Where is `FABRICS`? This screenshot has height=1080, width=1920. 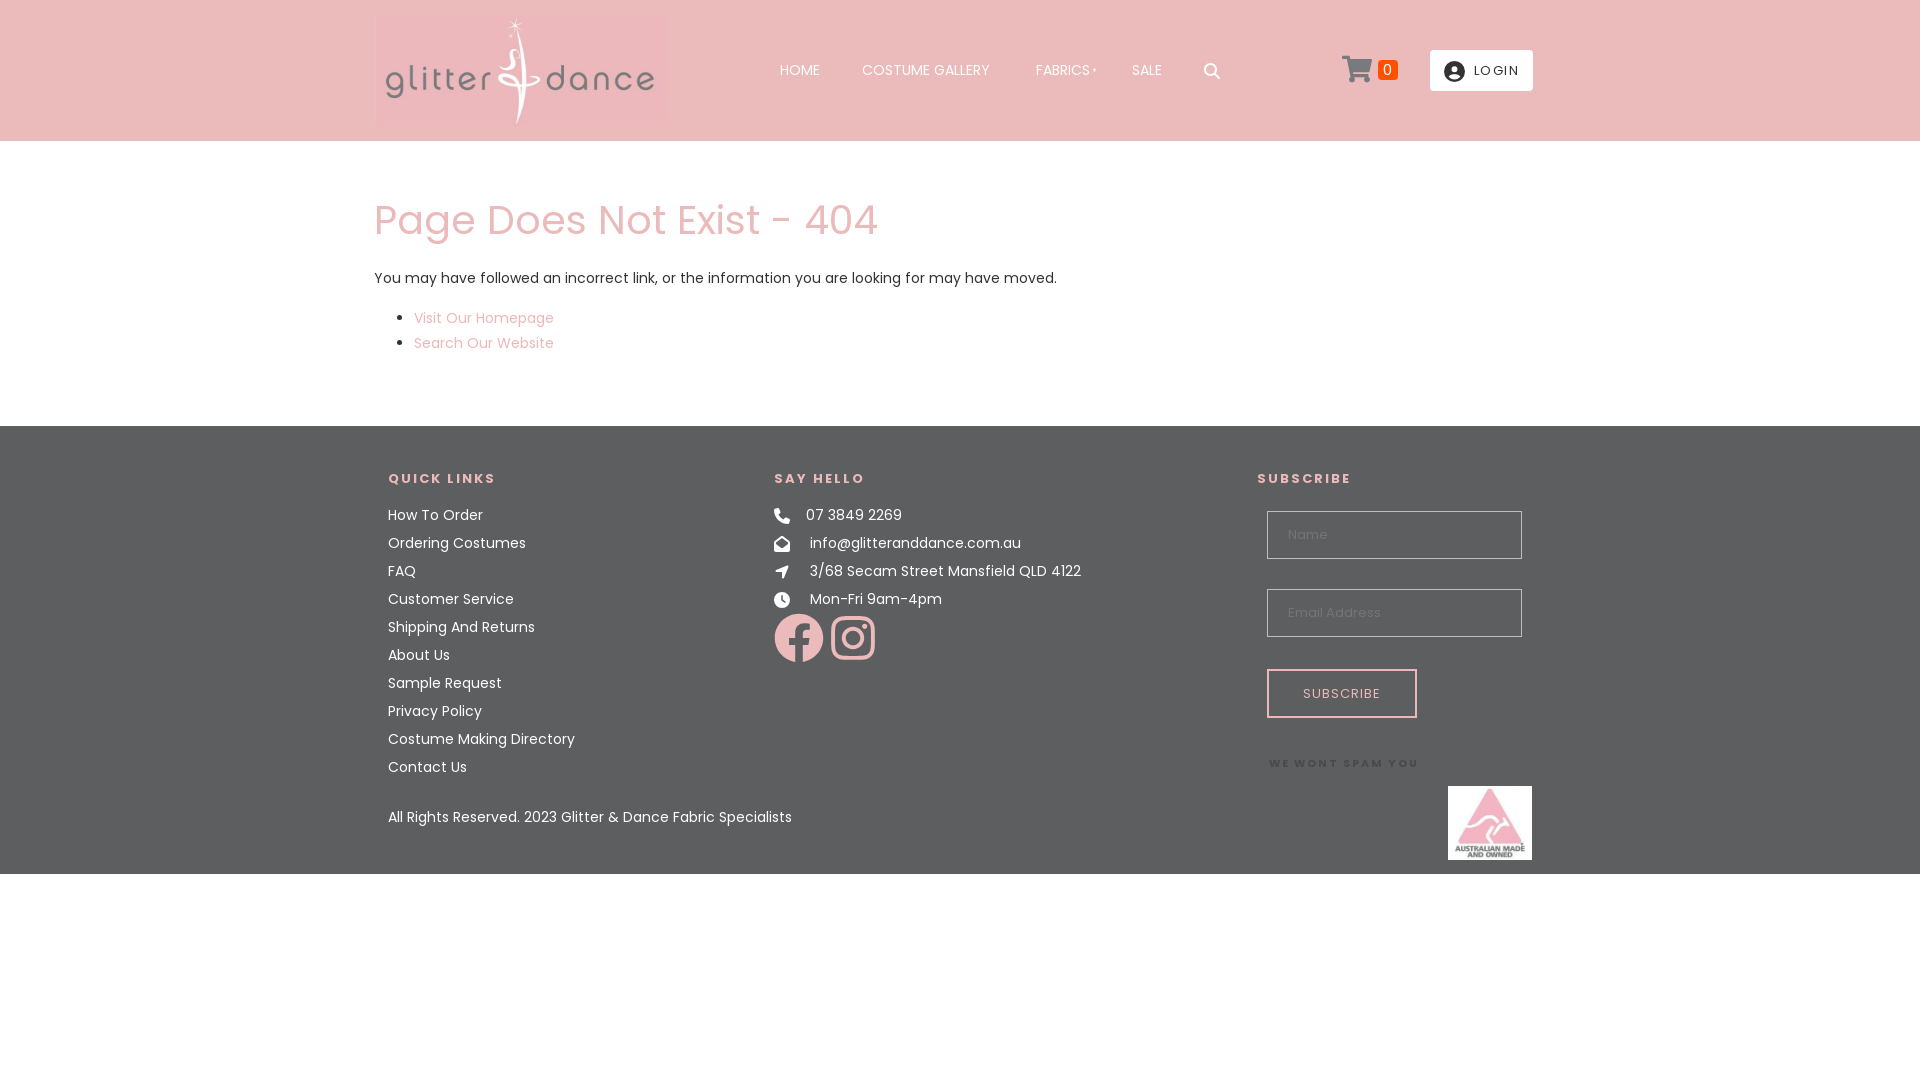 FABRICS is located at coordinates (1061, 70).